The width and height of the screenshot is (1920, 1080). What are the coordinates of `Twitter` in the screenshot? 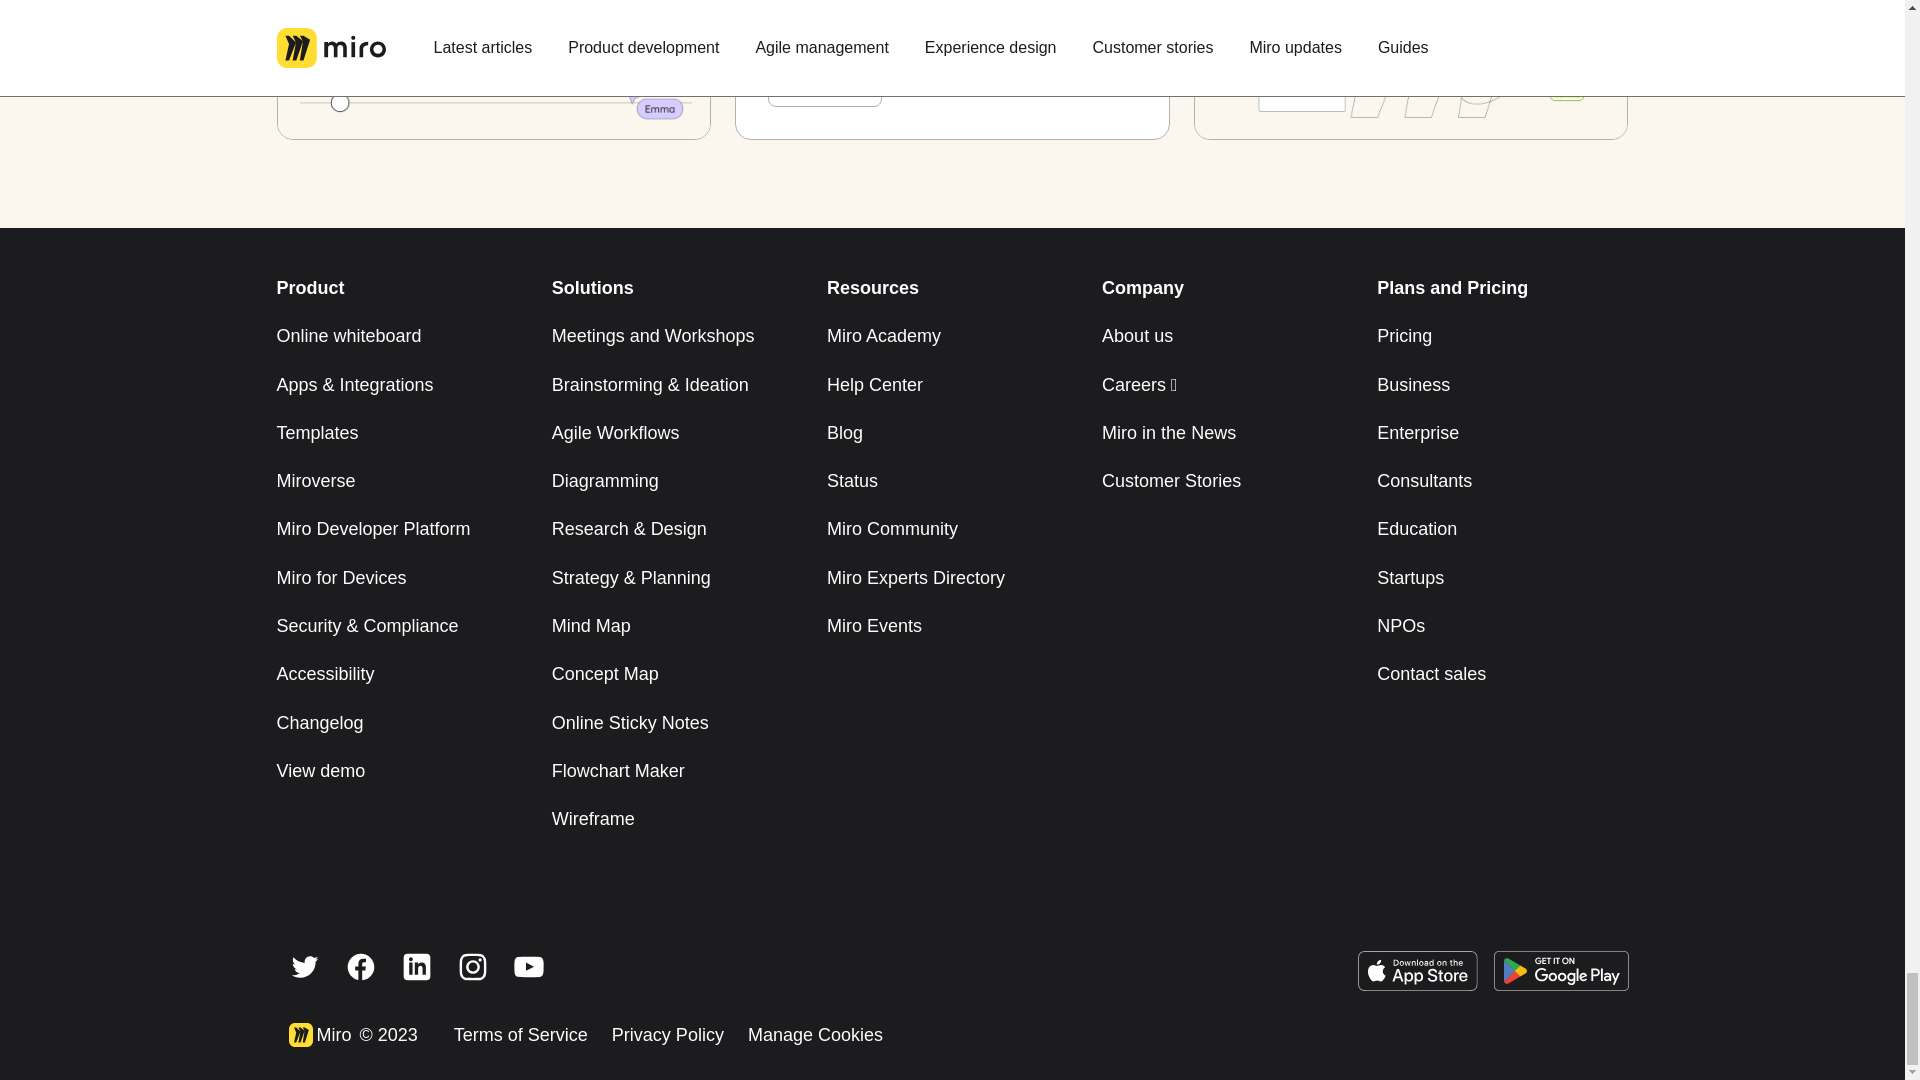 It's located at (304, 966).